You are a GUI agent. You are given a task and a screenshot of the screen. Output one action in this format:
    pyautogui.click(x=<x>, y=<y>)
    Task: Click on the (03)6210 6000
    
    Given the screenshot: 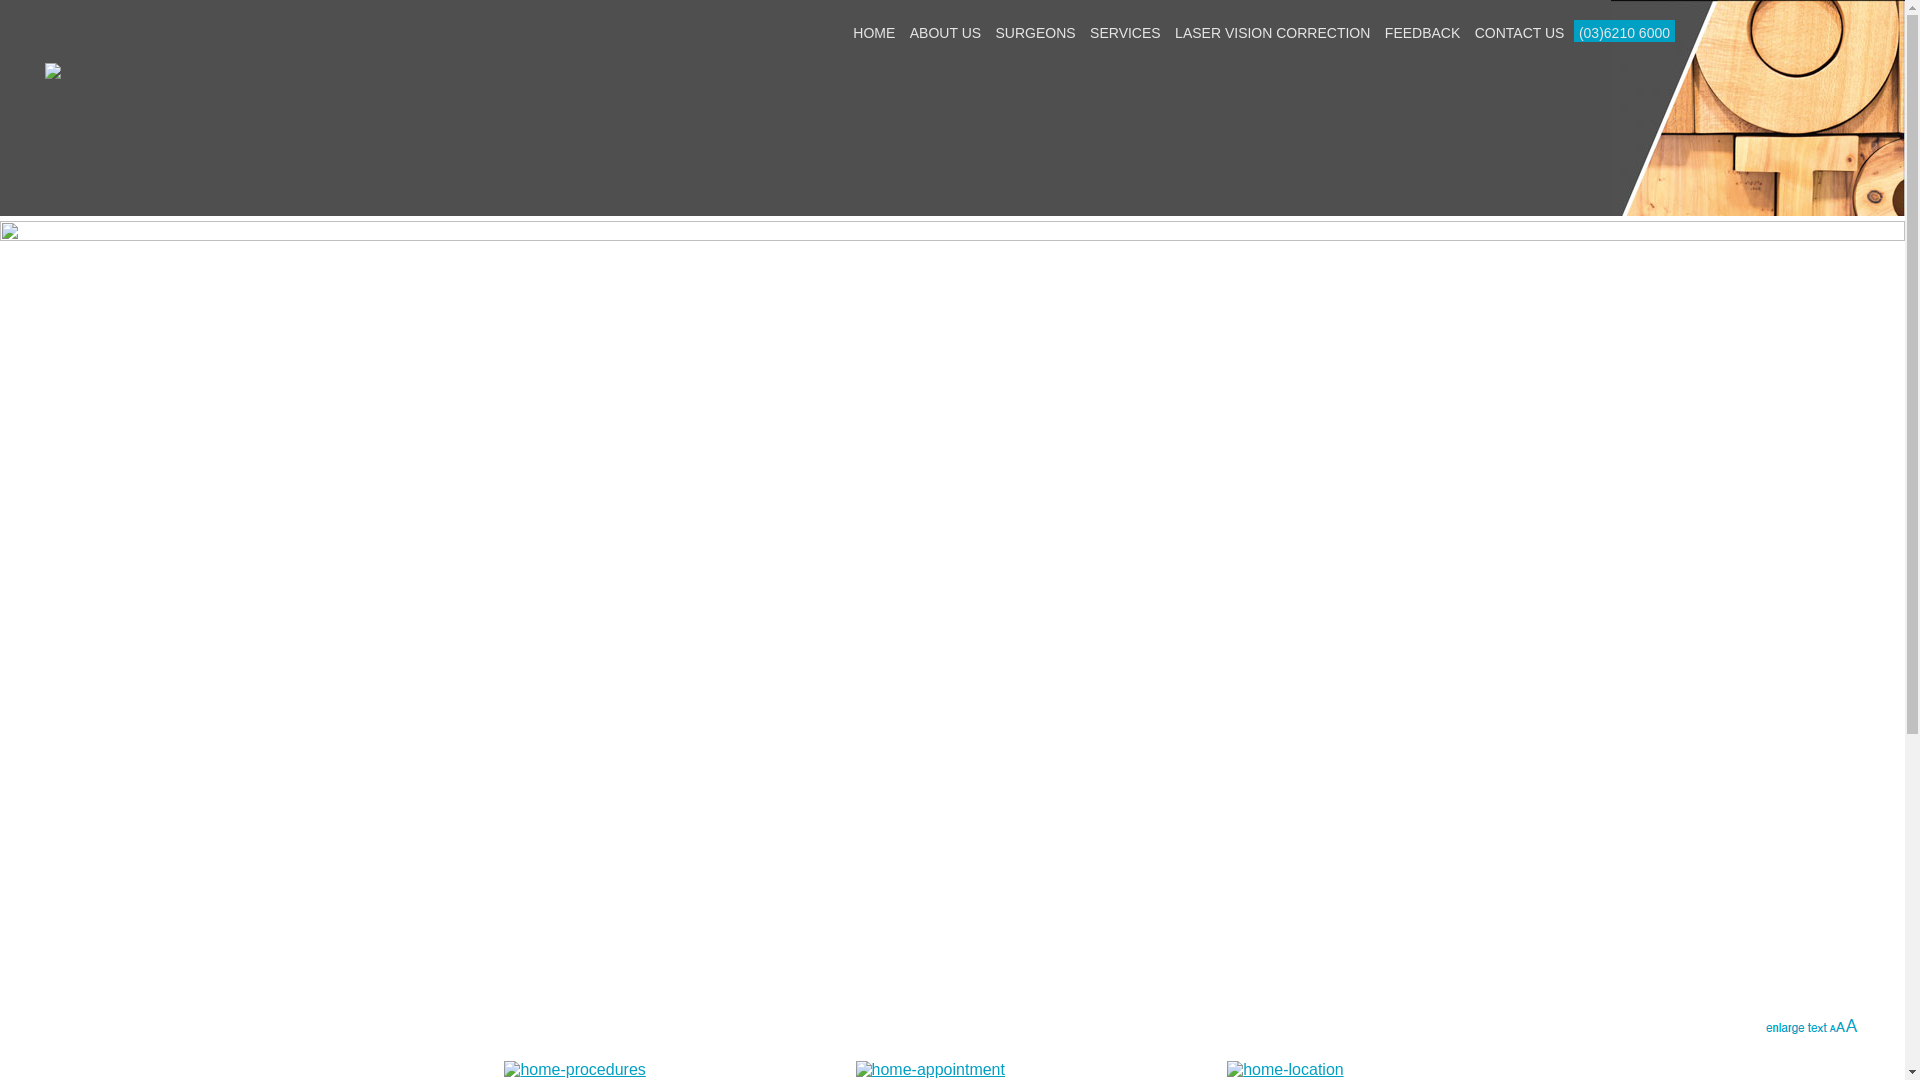 What is the action you would take?
    pyautogui.click(x=1624, y=33)
    